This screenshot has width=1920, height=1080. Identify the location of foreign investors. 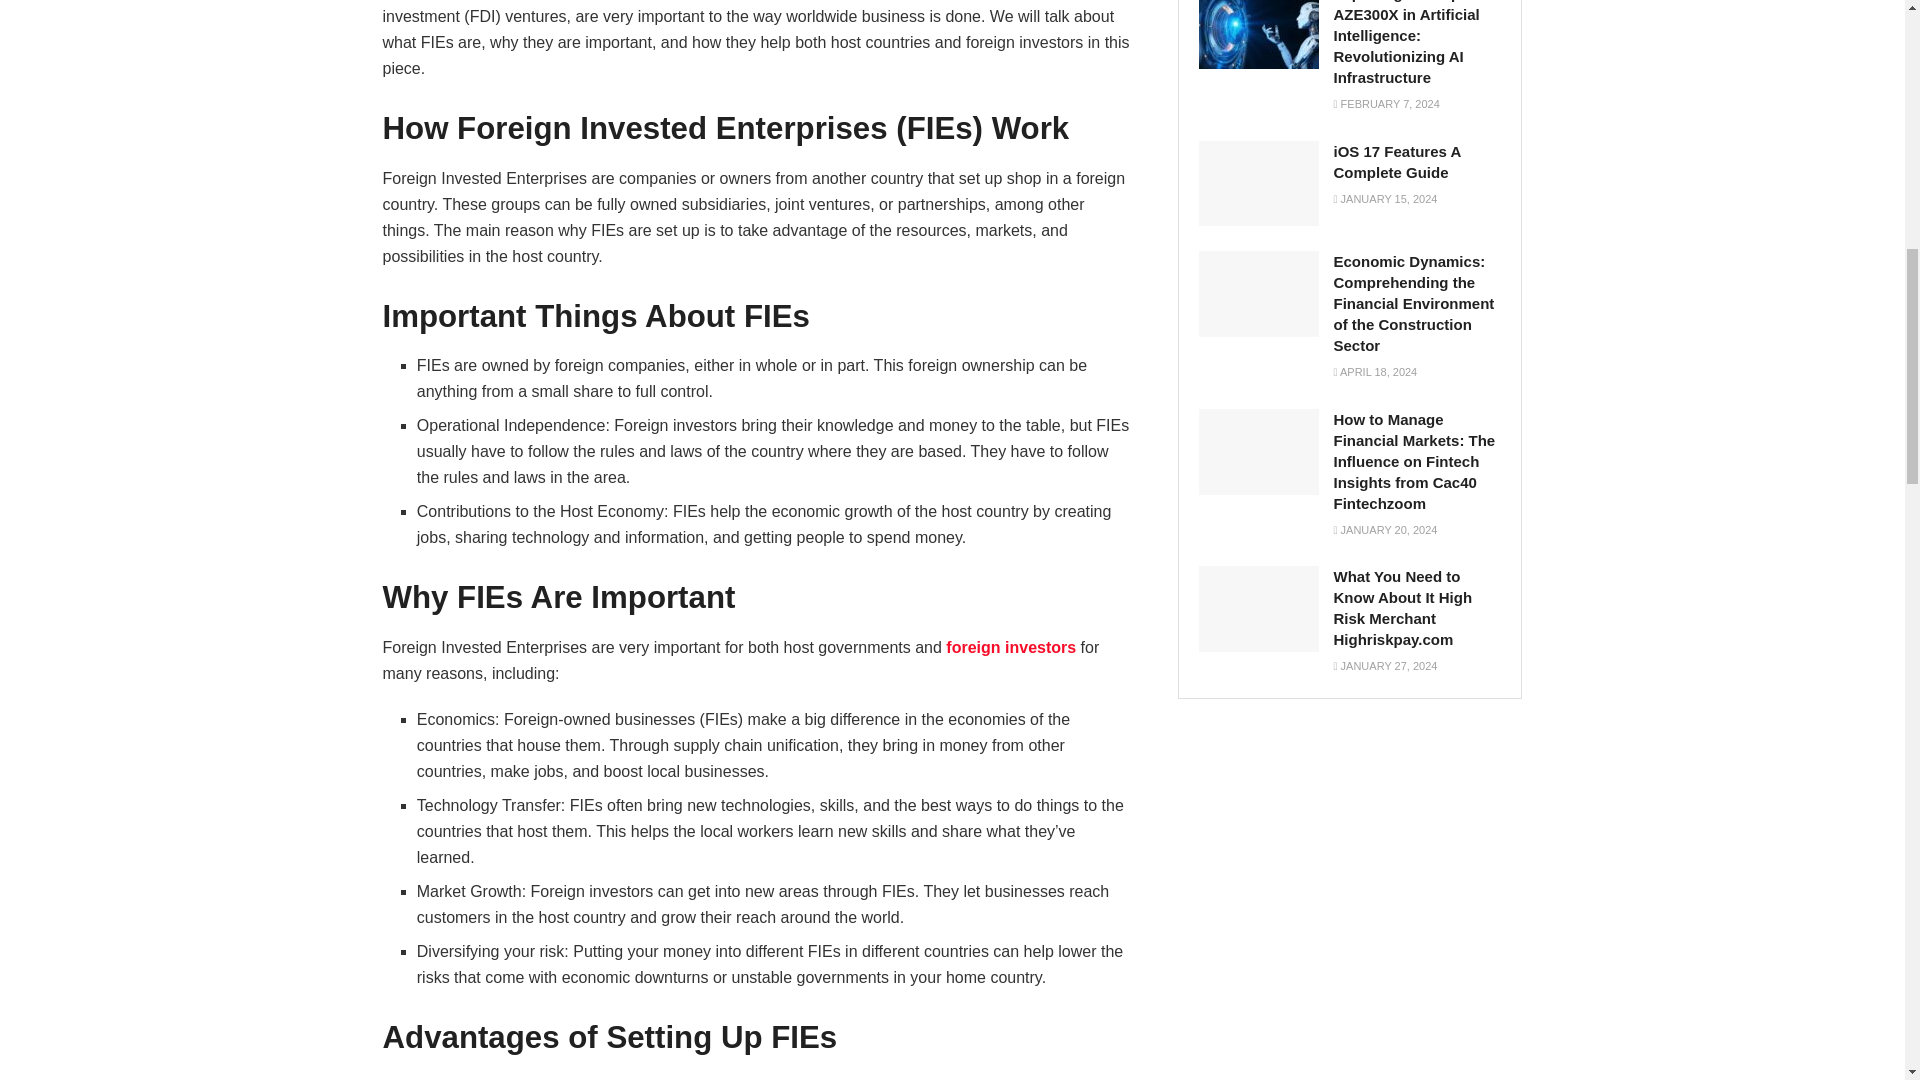
(1010, 647).